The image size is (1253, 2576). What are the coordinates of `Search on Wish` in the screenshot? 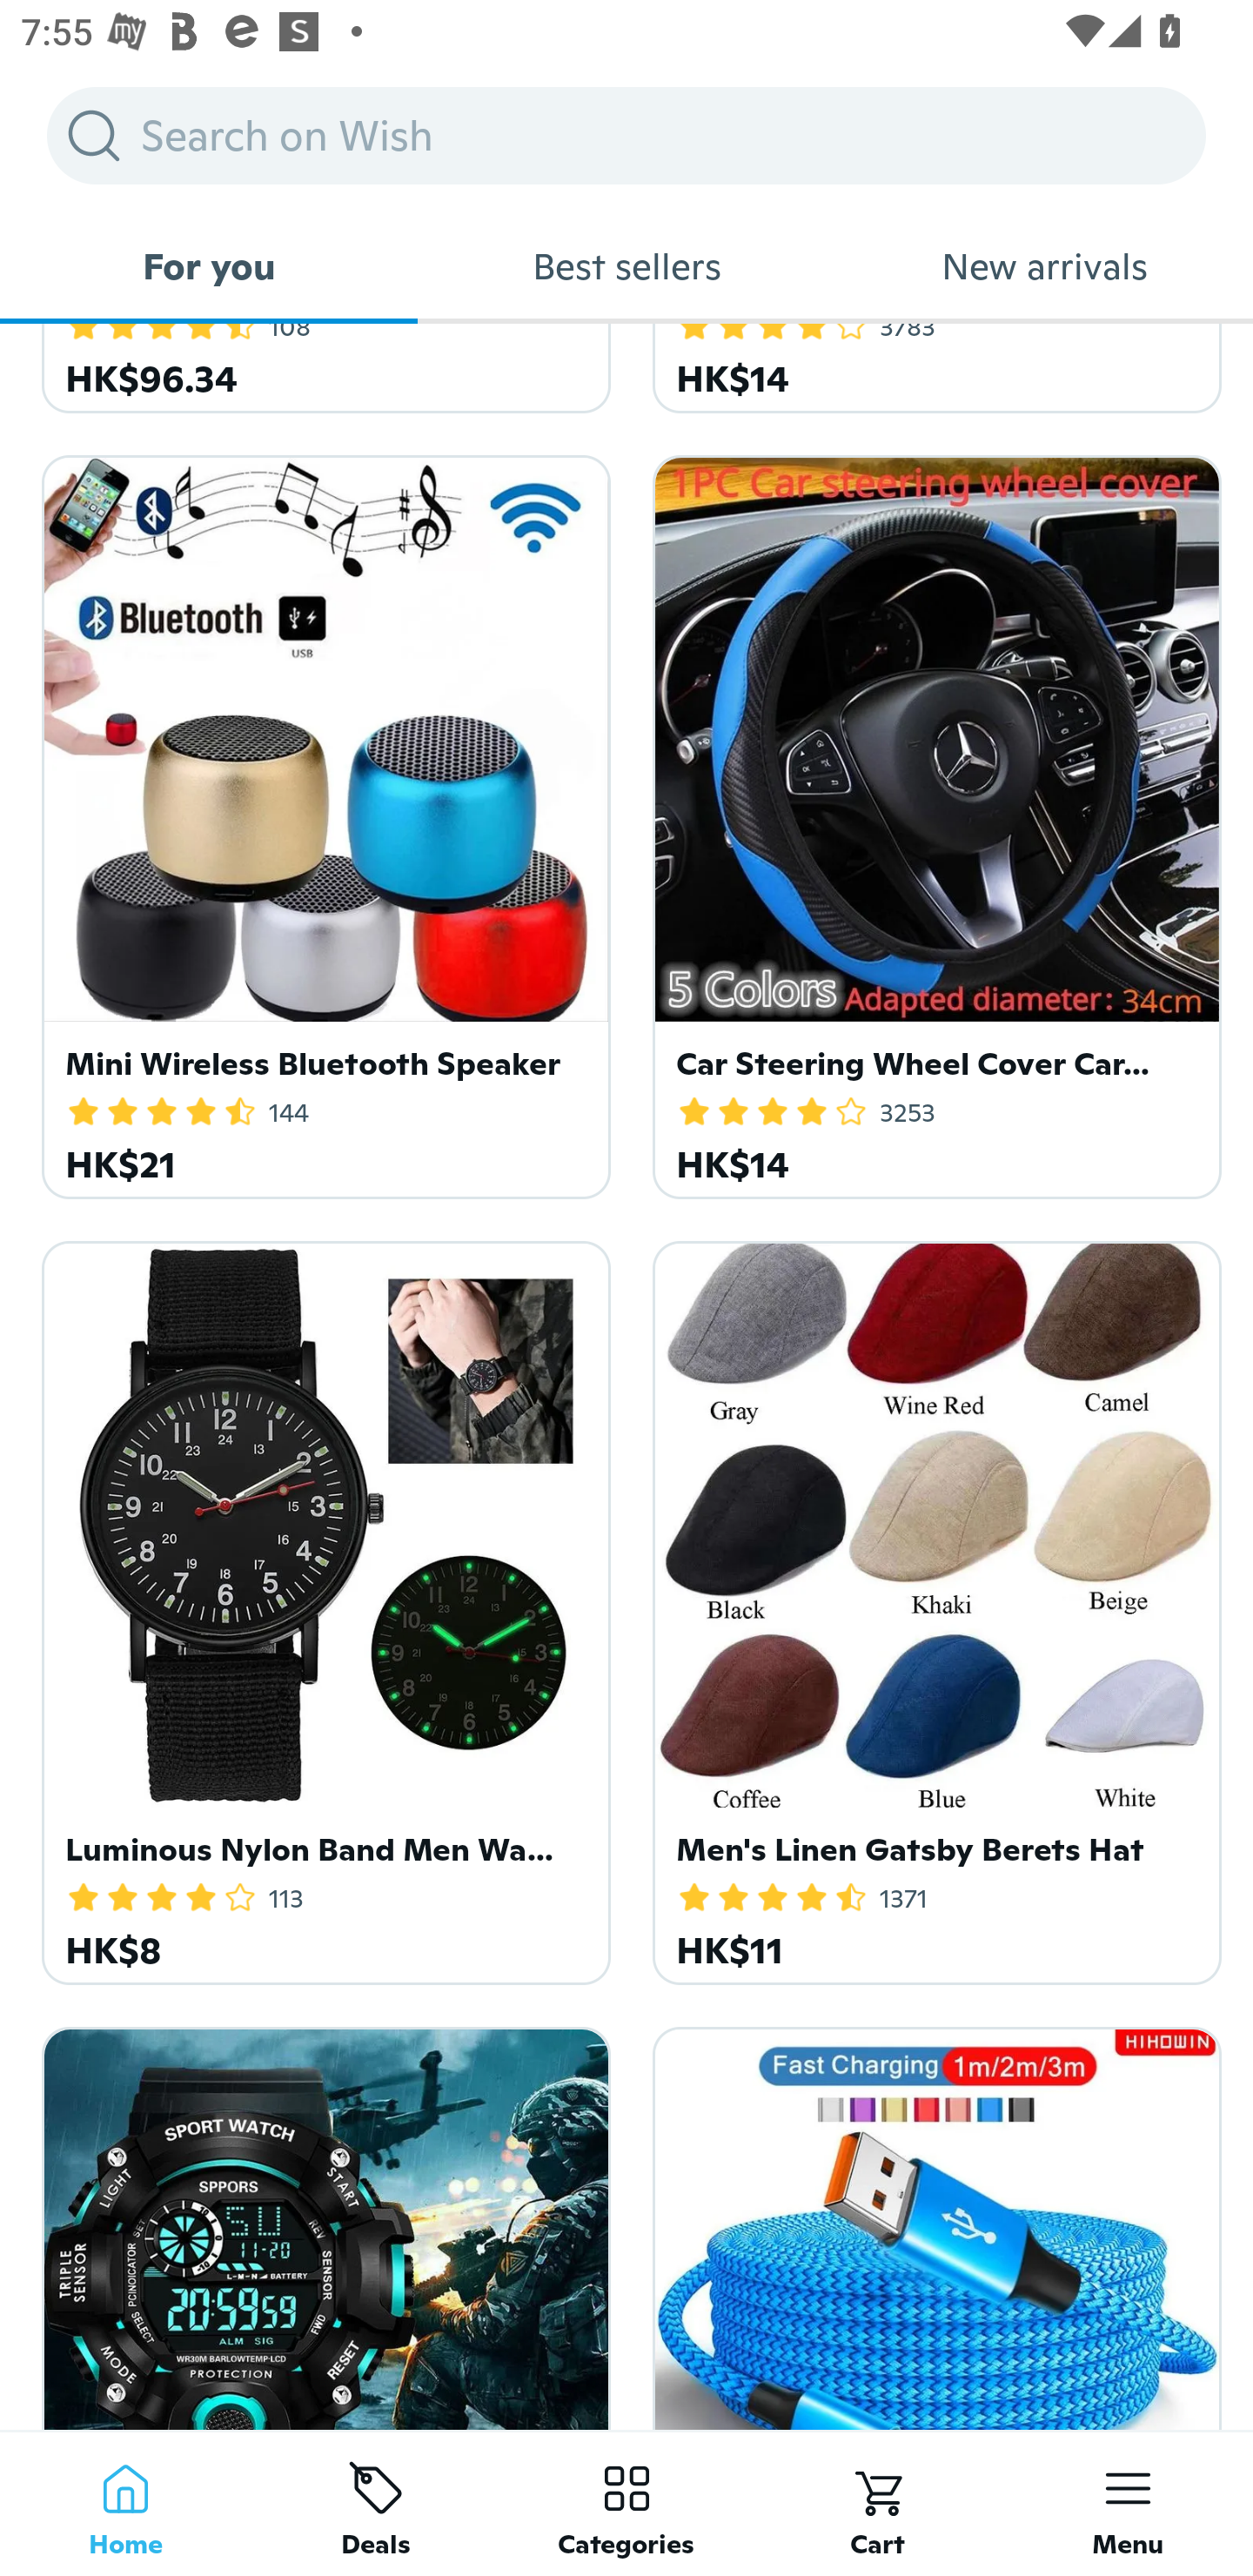 It's located at (626, 135).